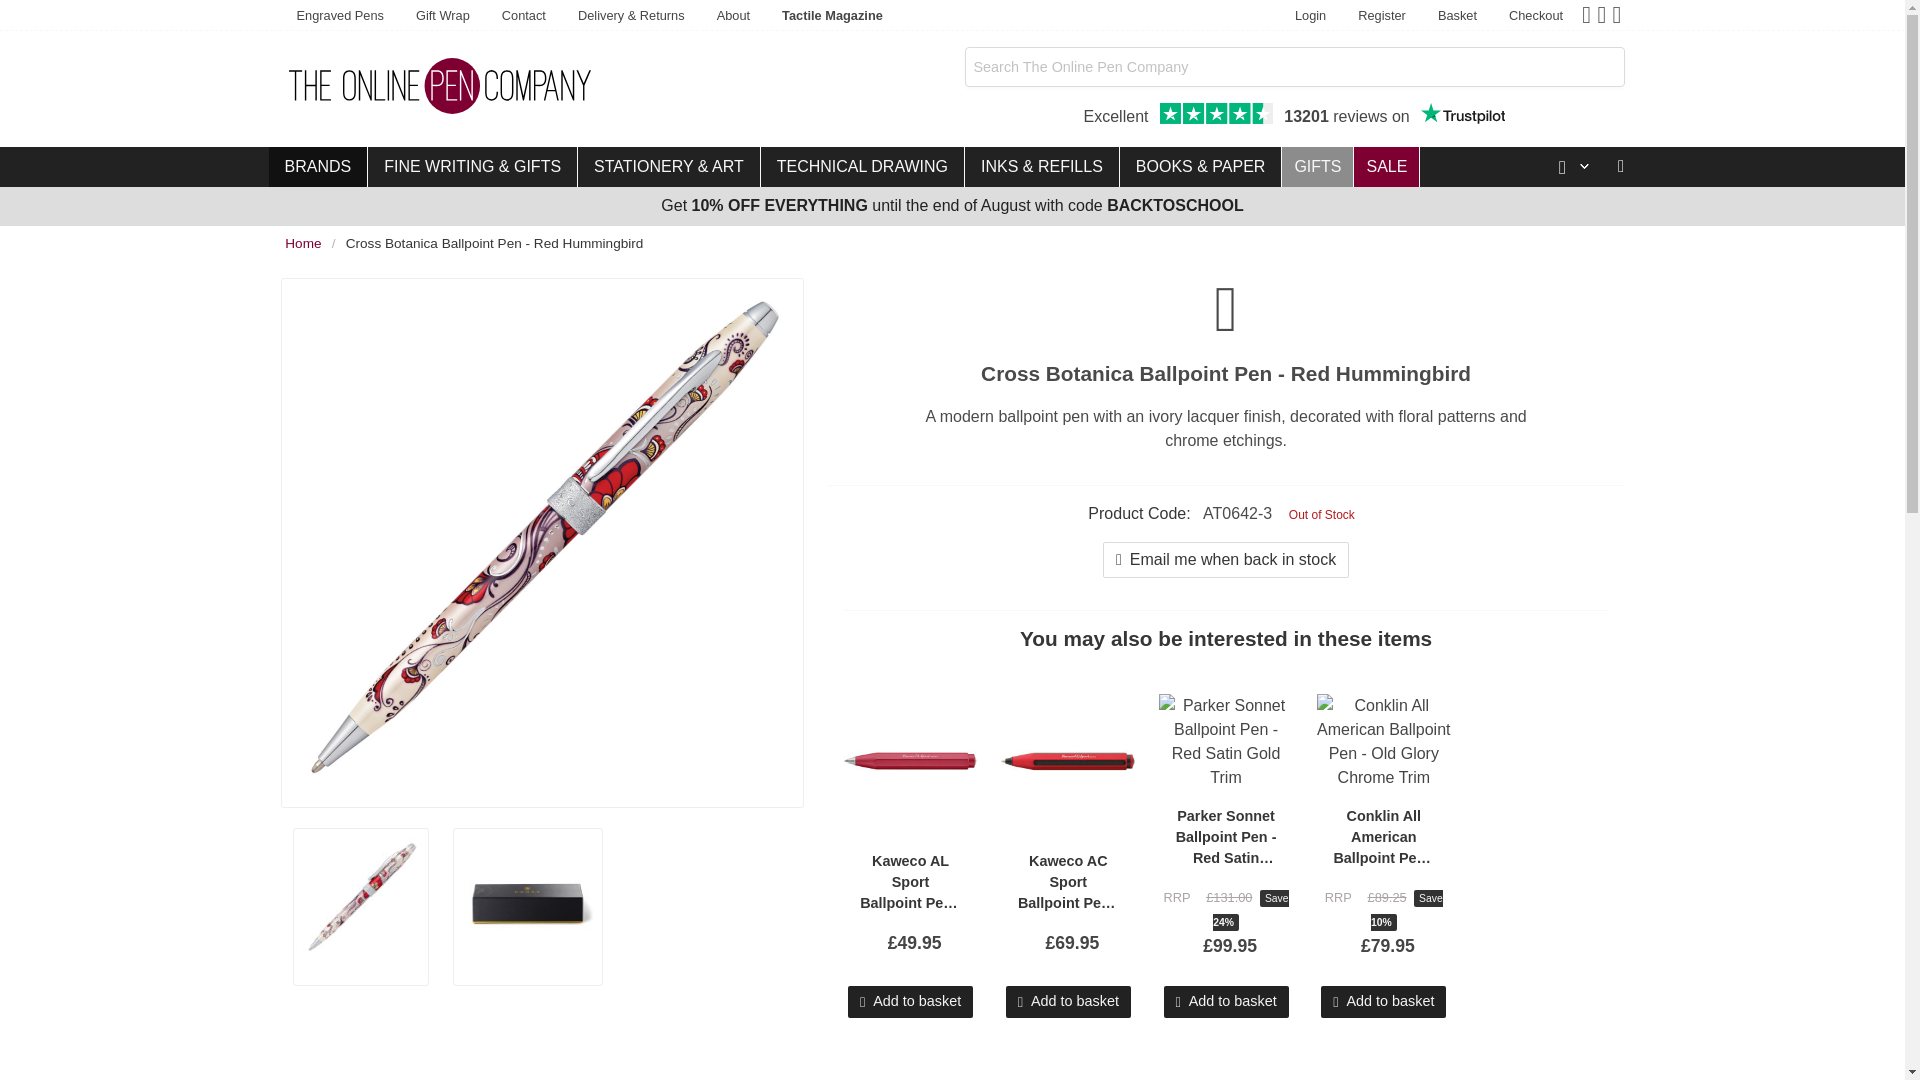 The width and height of the screenshot is (1920, 1080). I want to click on Login, so click(1310, 16).